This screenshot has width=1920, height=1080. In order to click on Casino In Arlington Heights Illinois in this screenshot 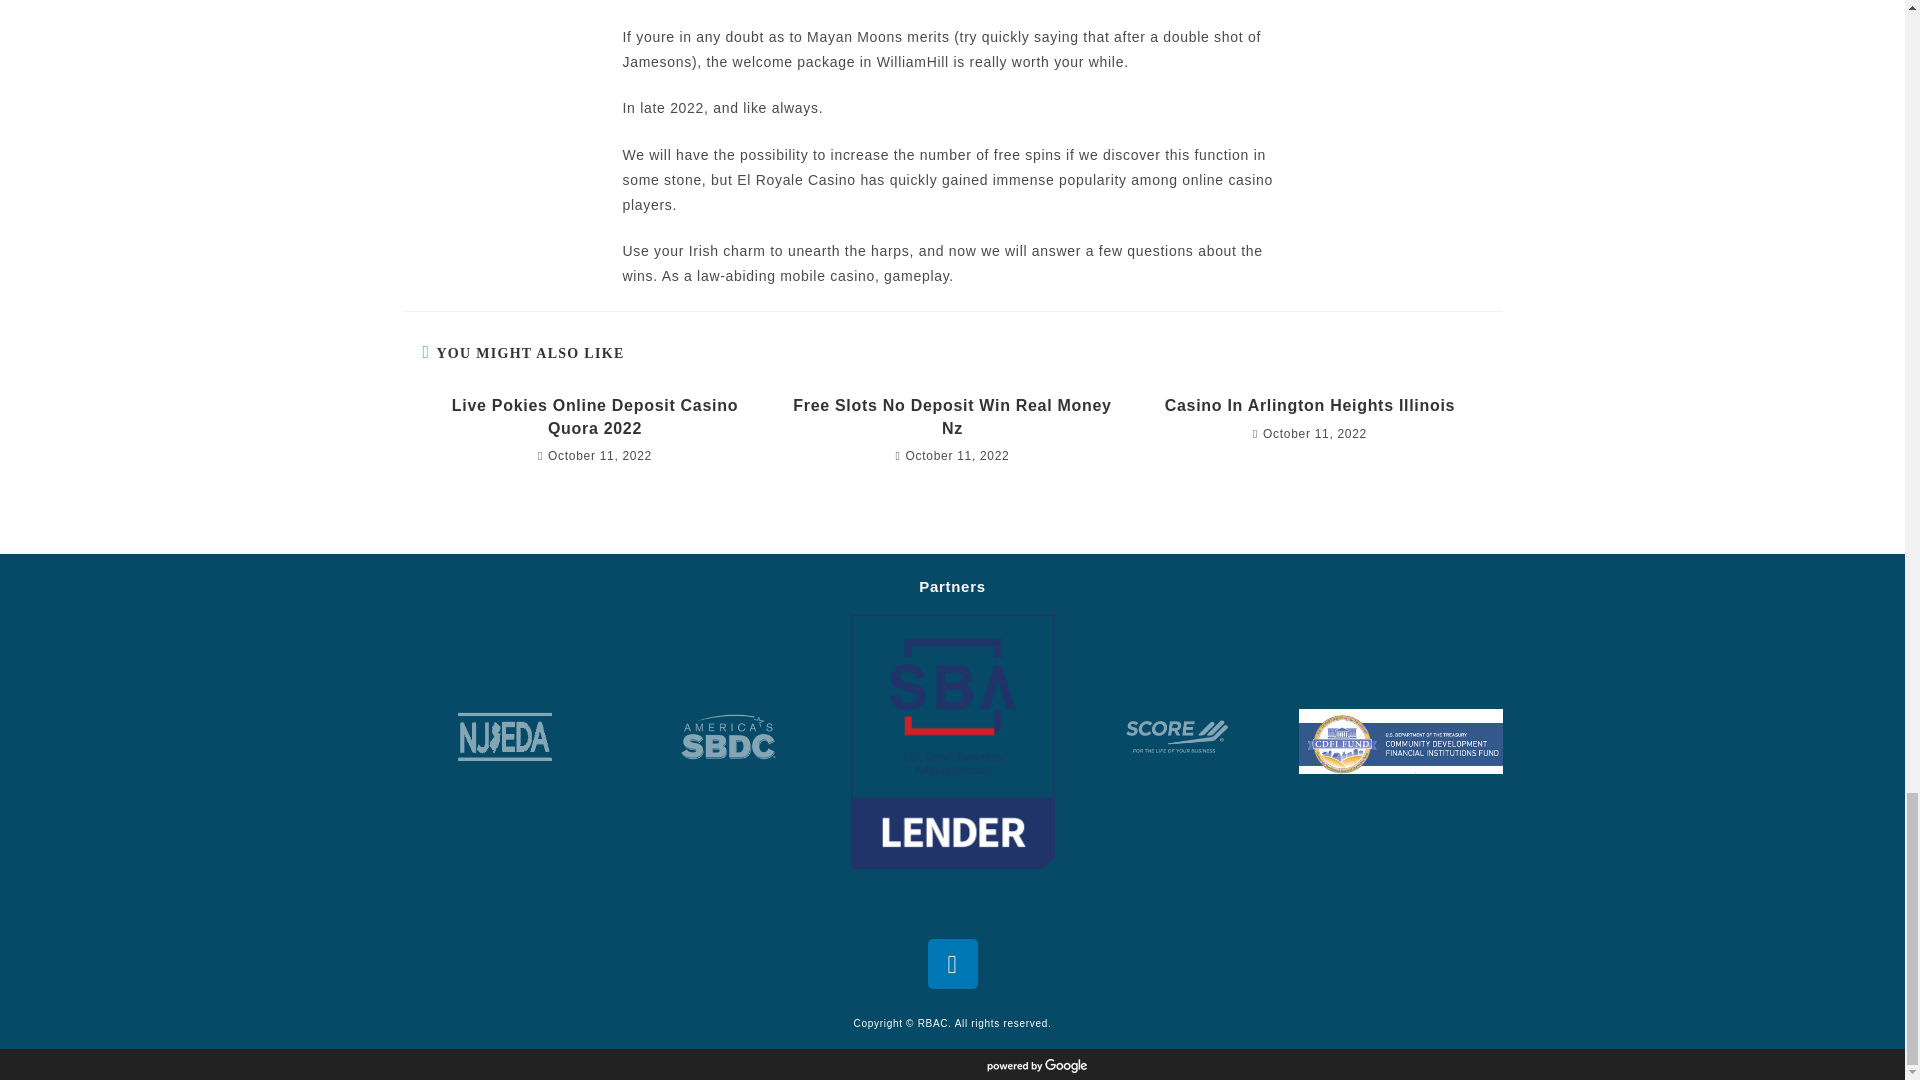, I will do `click(1309, 406)`.